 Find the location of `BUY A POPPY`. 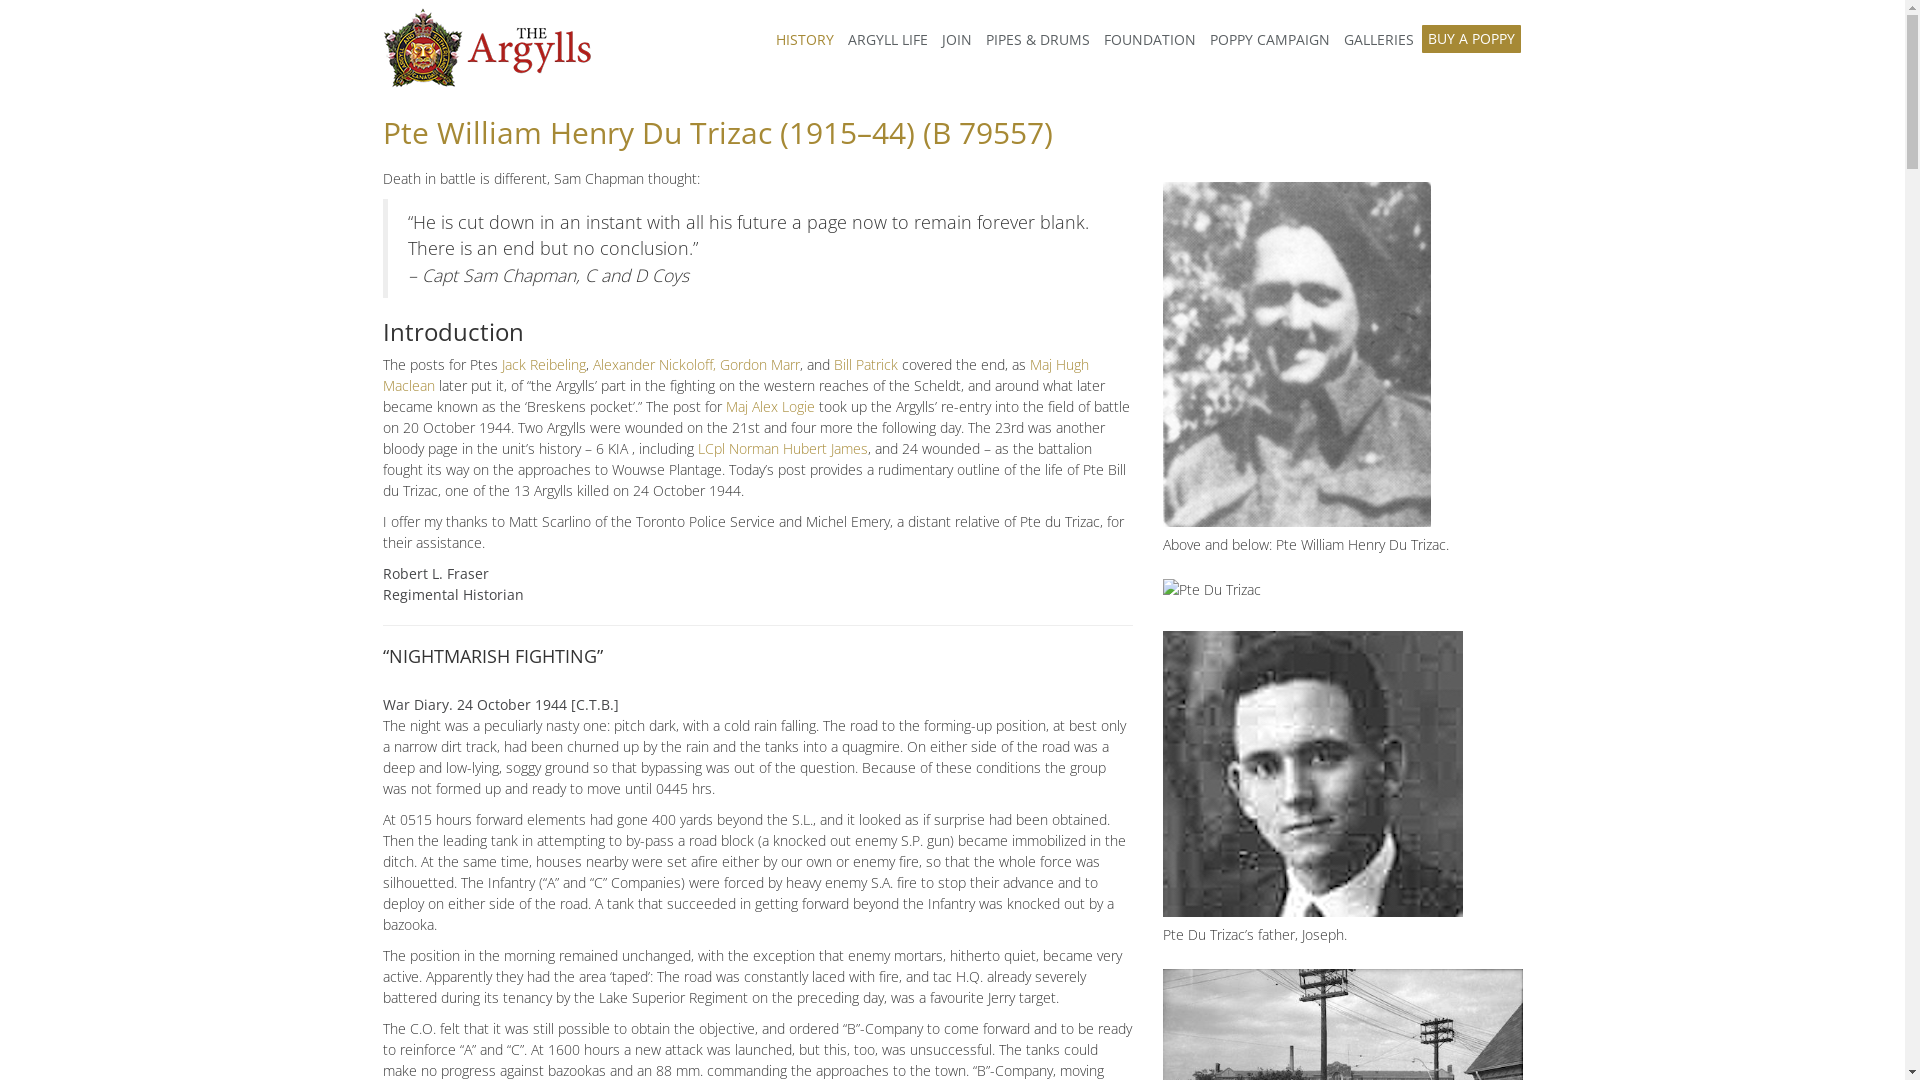

BUY A POPPY is located at coordinates (1472, 39).